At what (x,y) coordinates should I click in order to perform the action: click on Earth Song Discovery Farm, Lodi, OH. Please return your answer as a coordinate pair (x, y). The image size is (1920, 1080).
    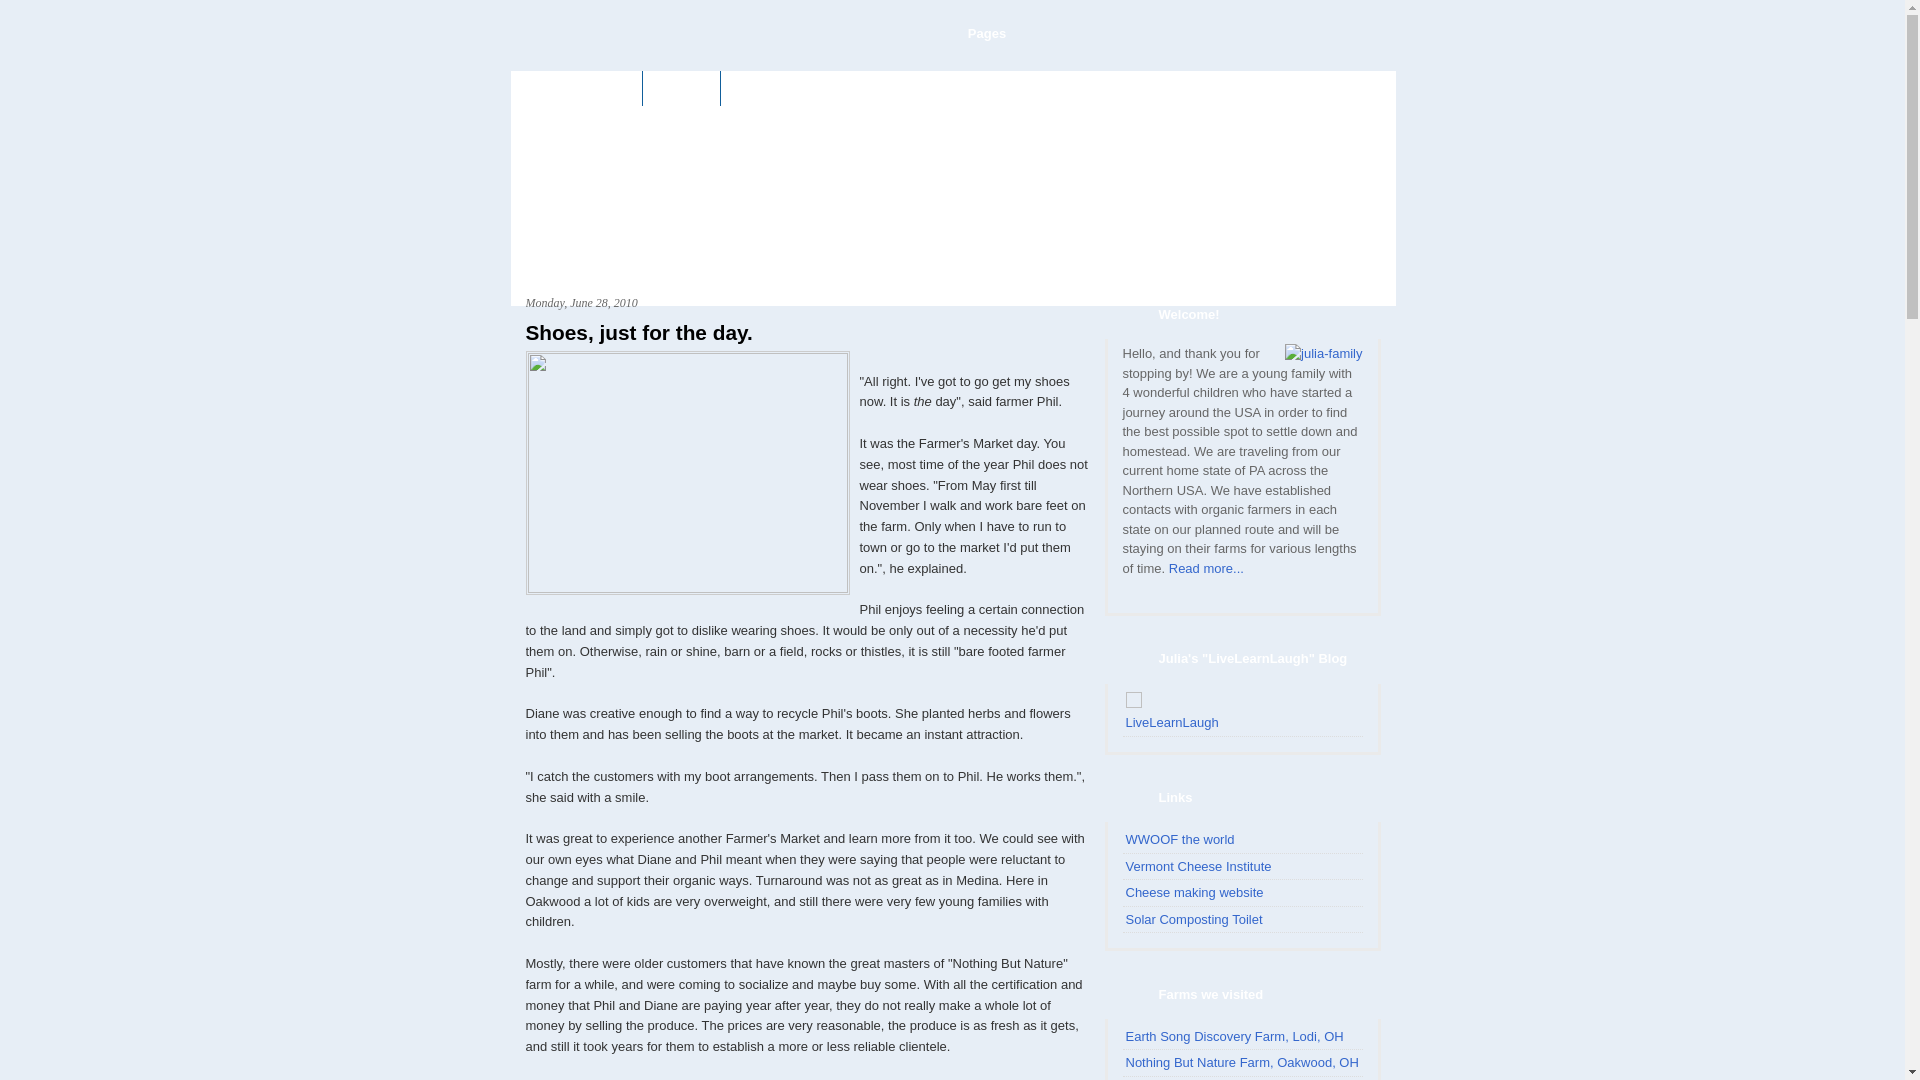
    Looking at the image, I should click on (1235, 1036).